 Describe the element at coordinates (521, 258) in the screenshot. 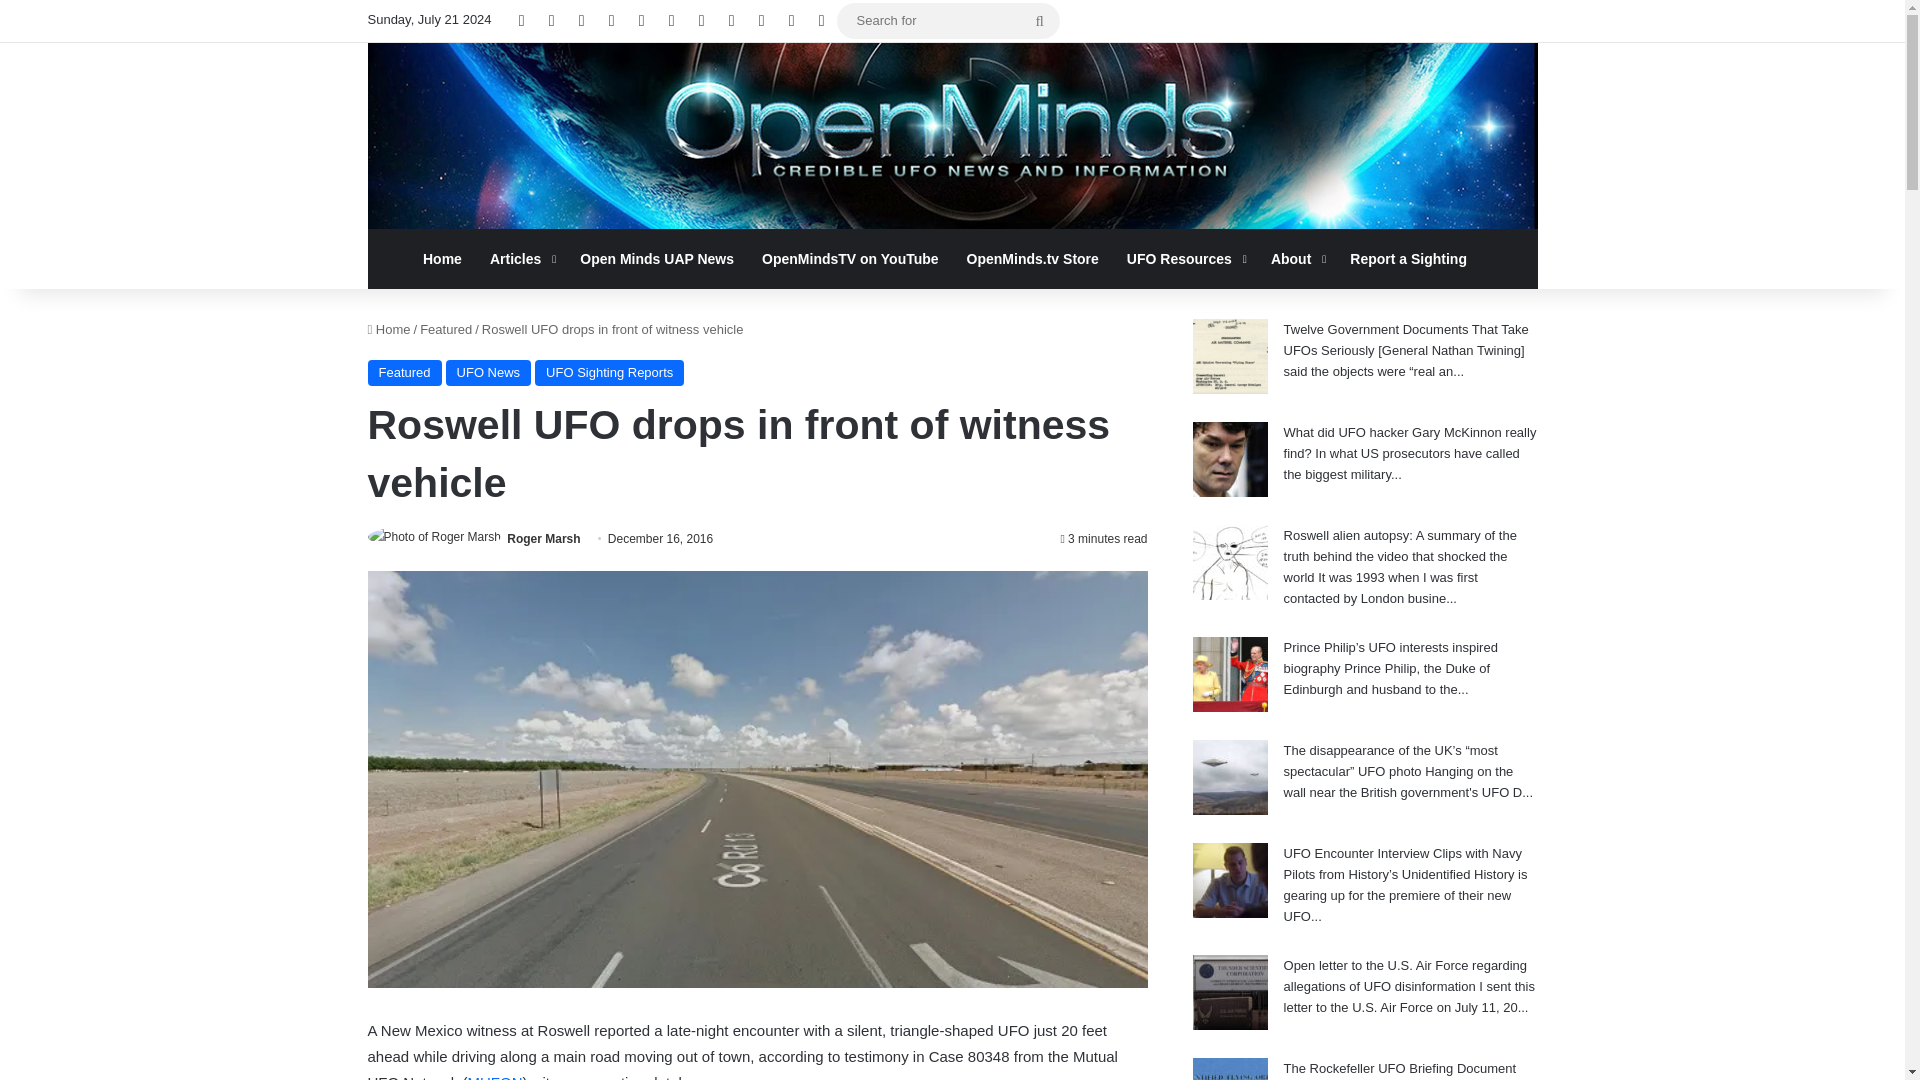

I see `Articles` at that location.